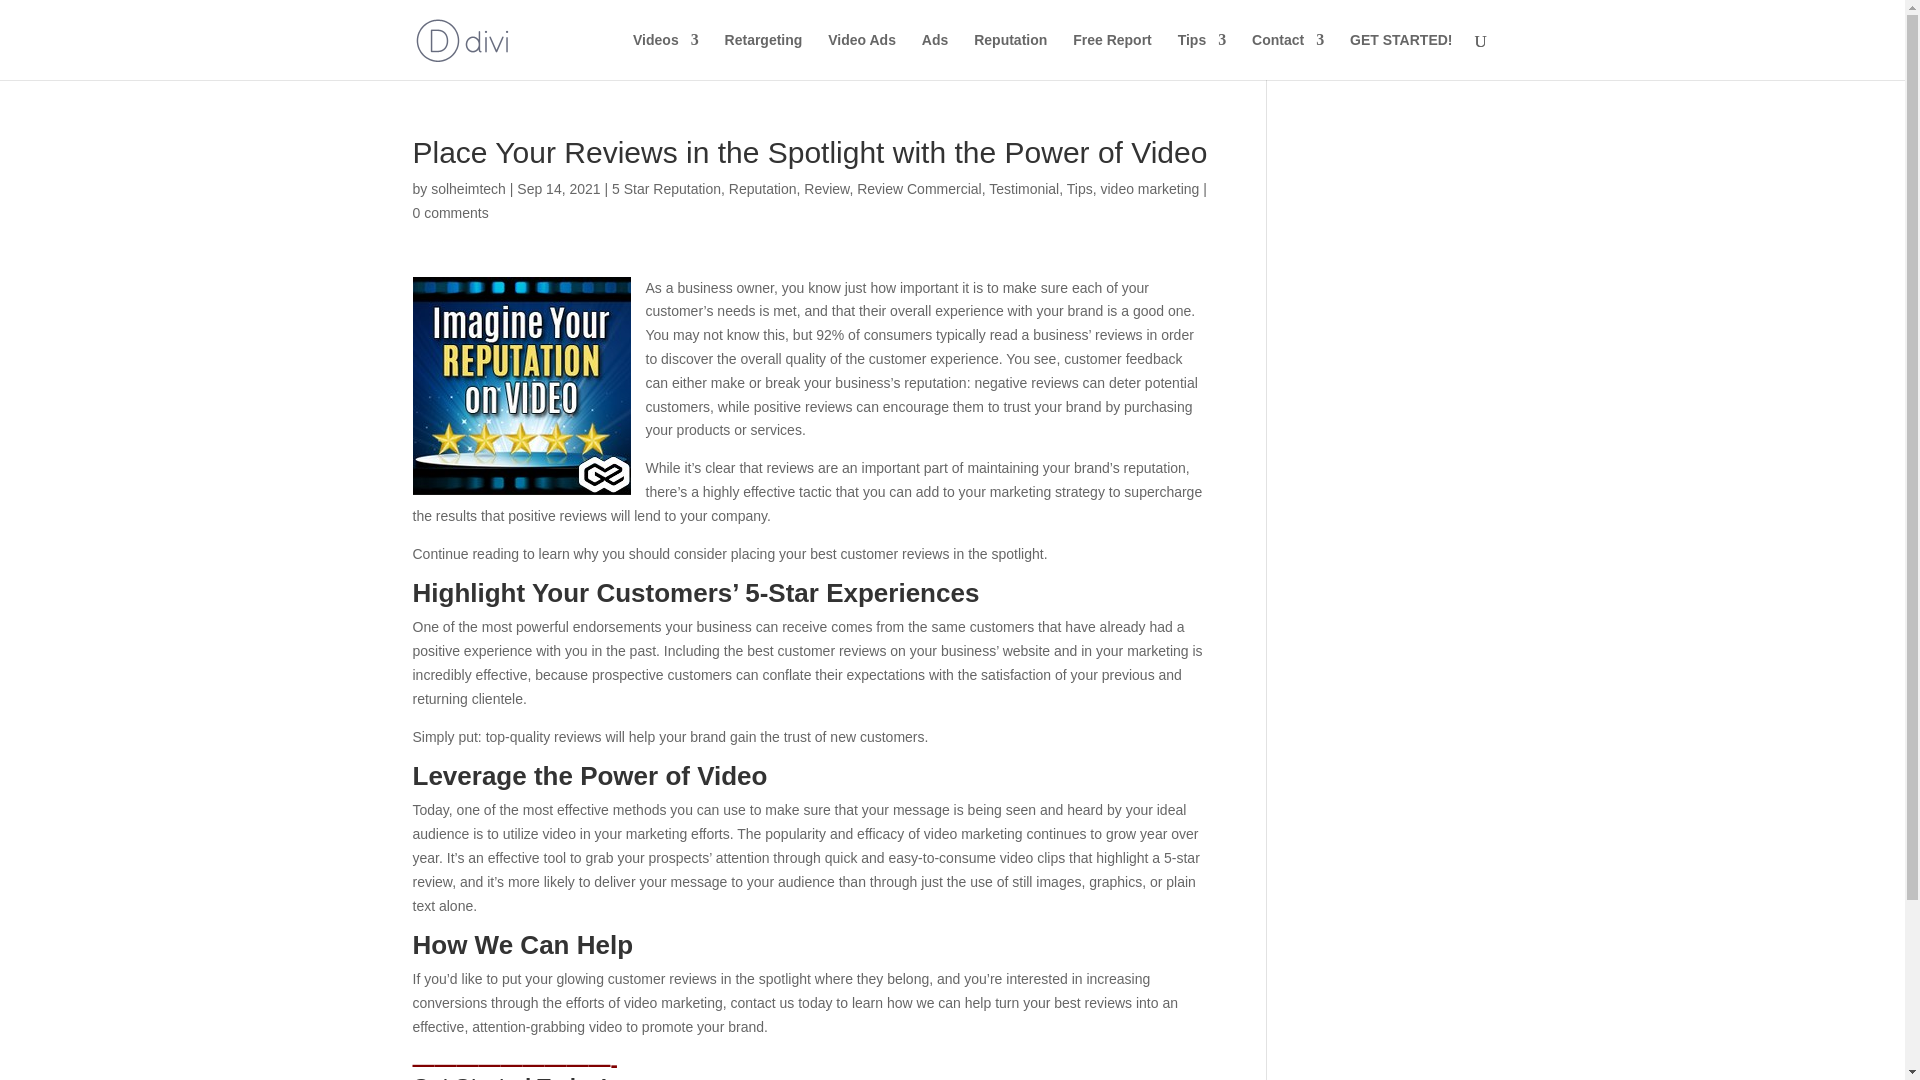 The height and width of the screenshot is (1080, 1920). I want to click on Ads, so click(934, 56).